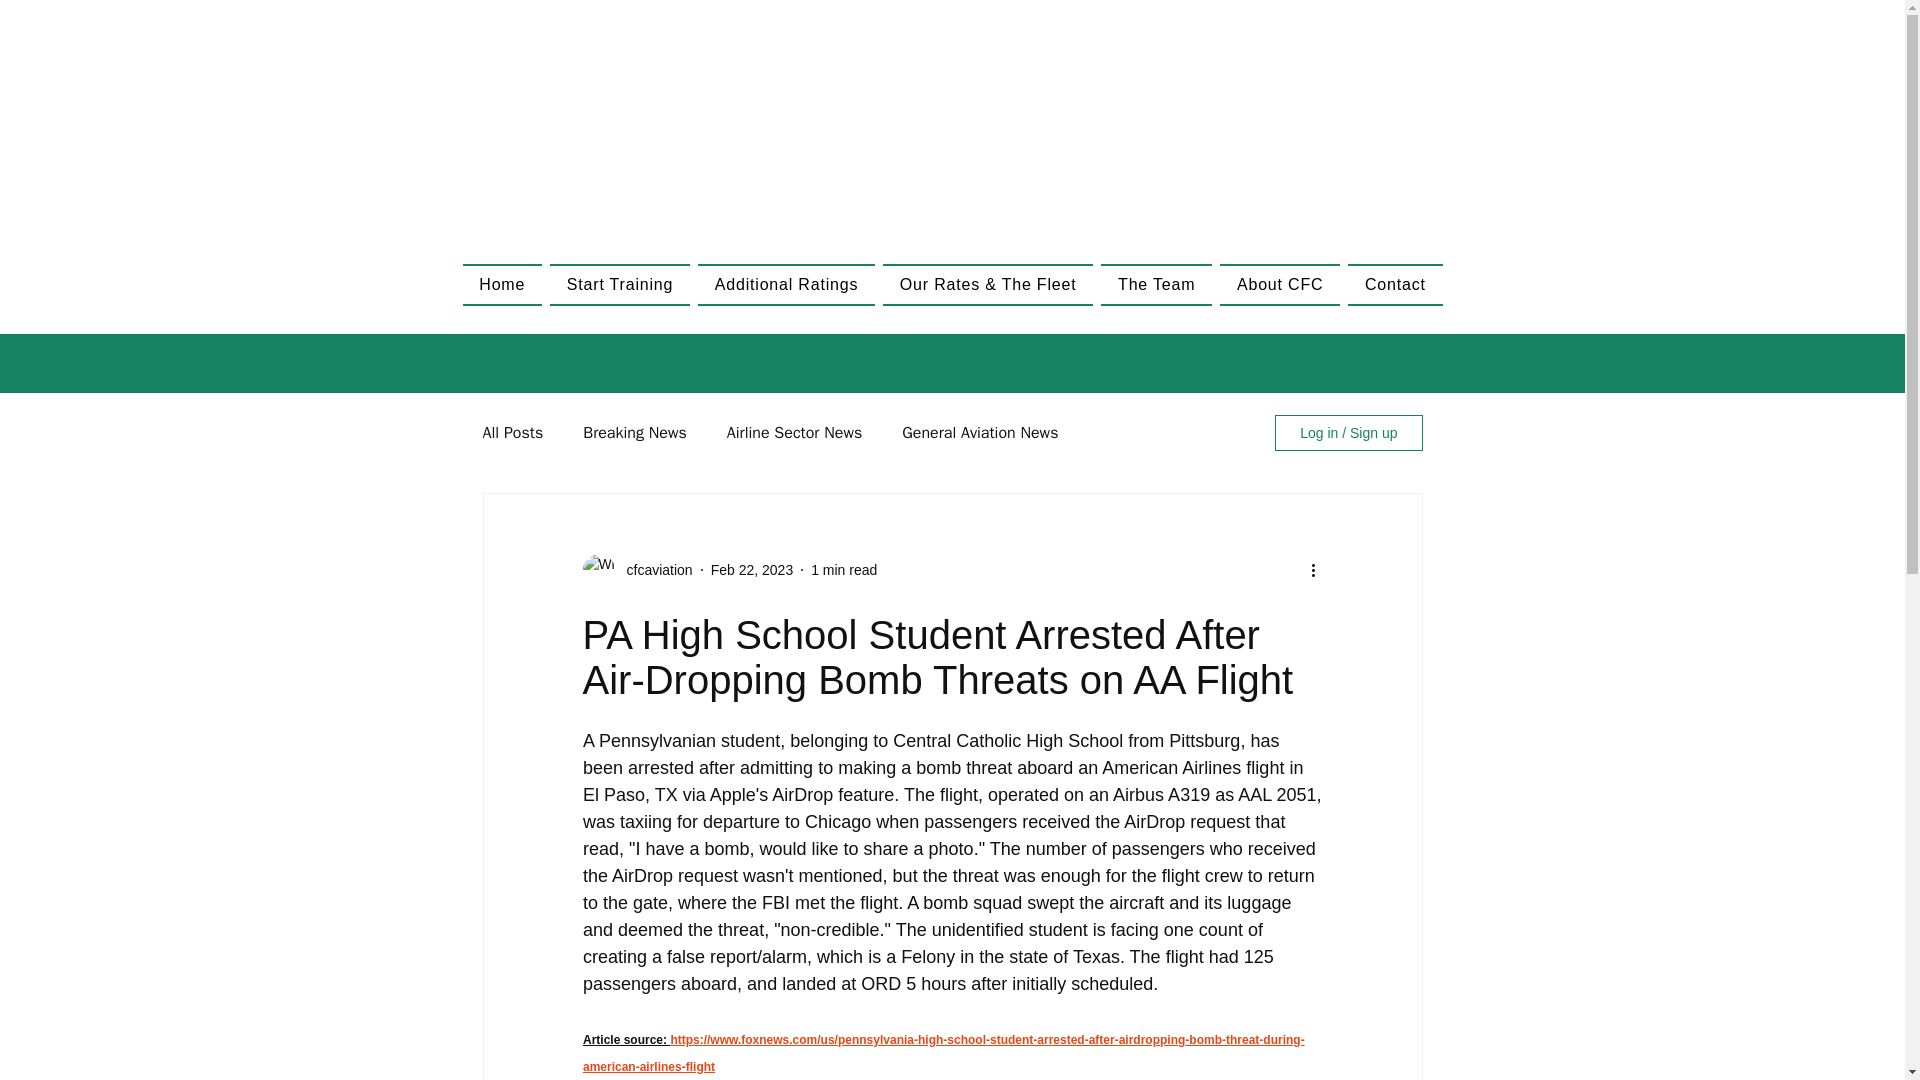  What do you see at coordinates (786, 284) in the screenshot?
I see `Additional Ratings` at bounding box center [786, 284].